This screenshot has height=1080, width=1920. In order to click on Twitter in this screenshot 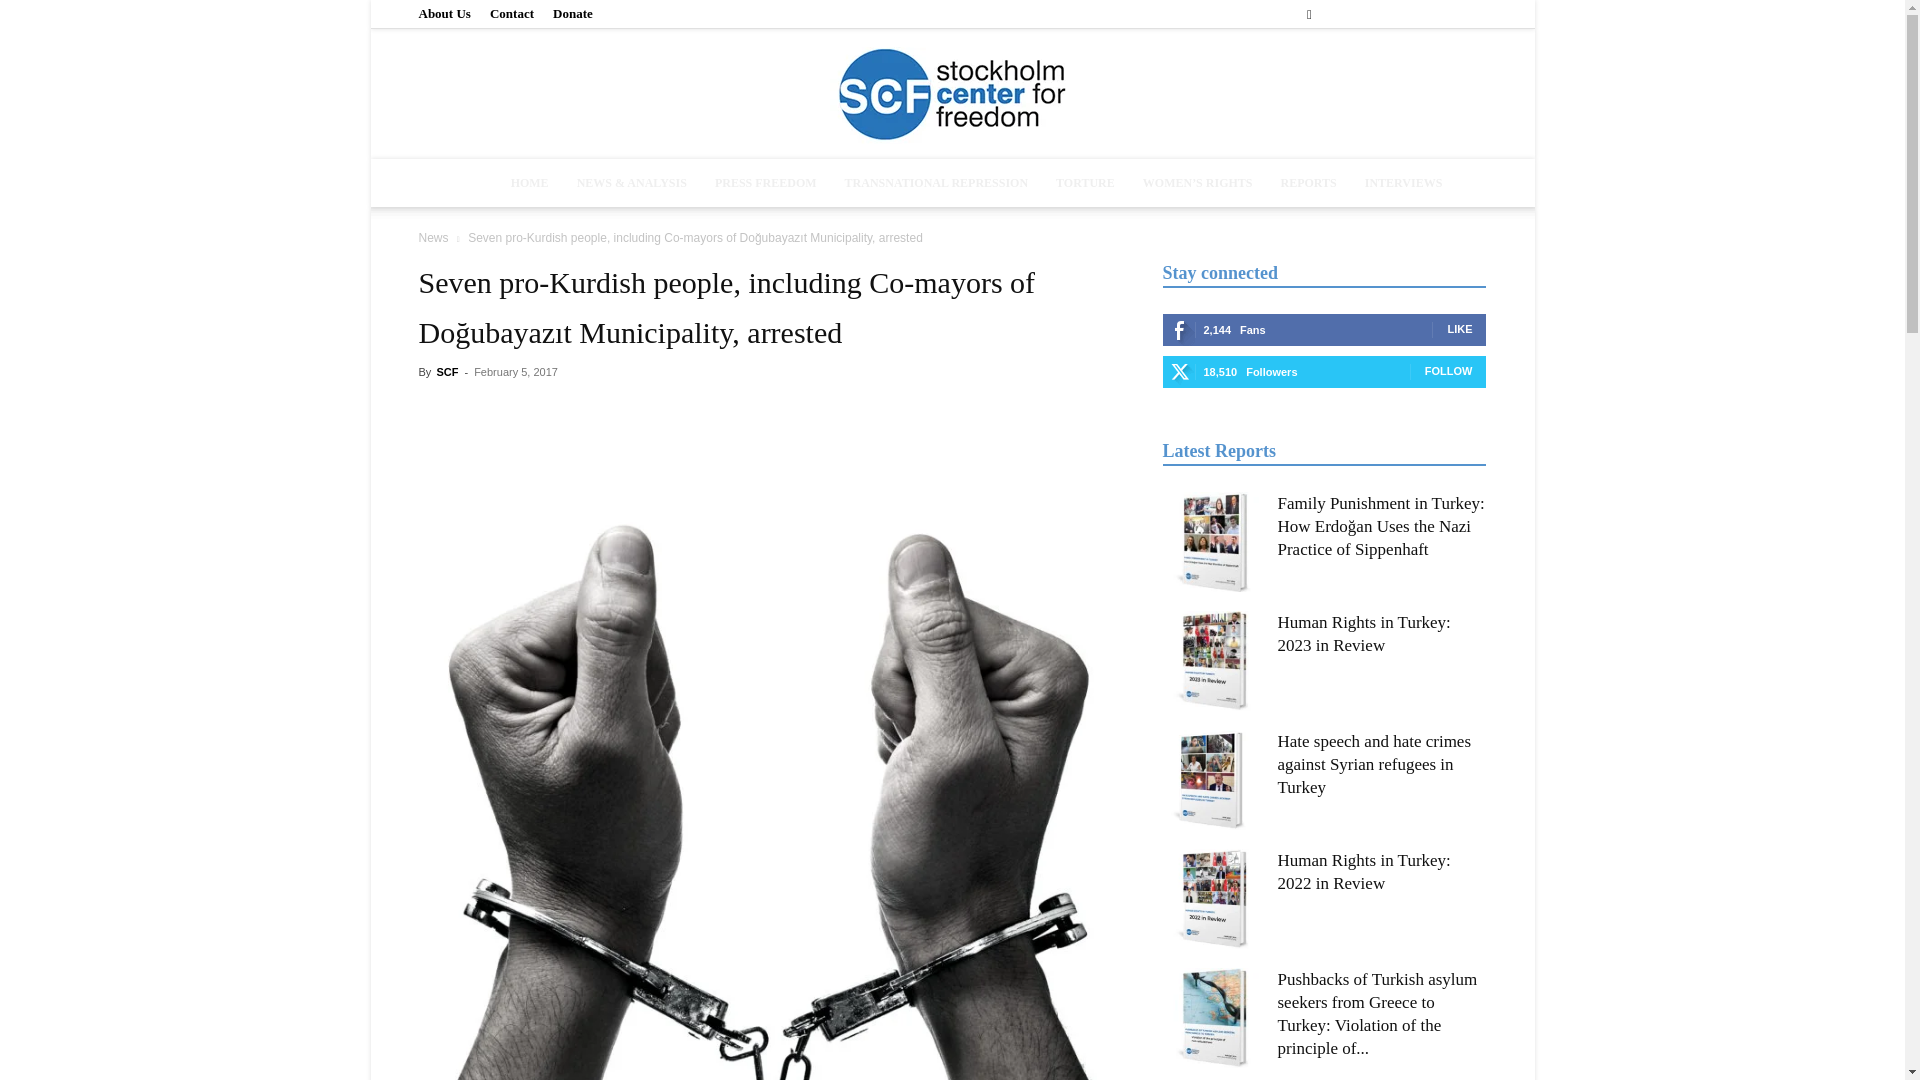, I will do `click(1438, 14)`.